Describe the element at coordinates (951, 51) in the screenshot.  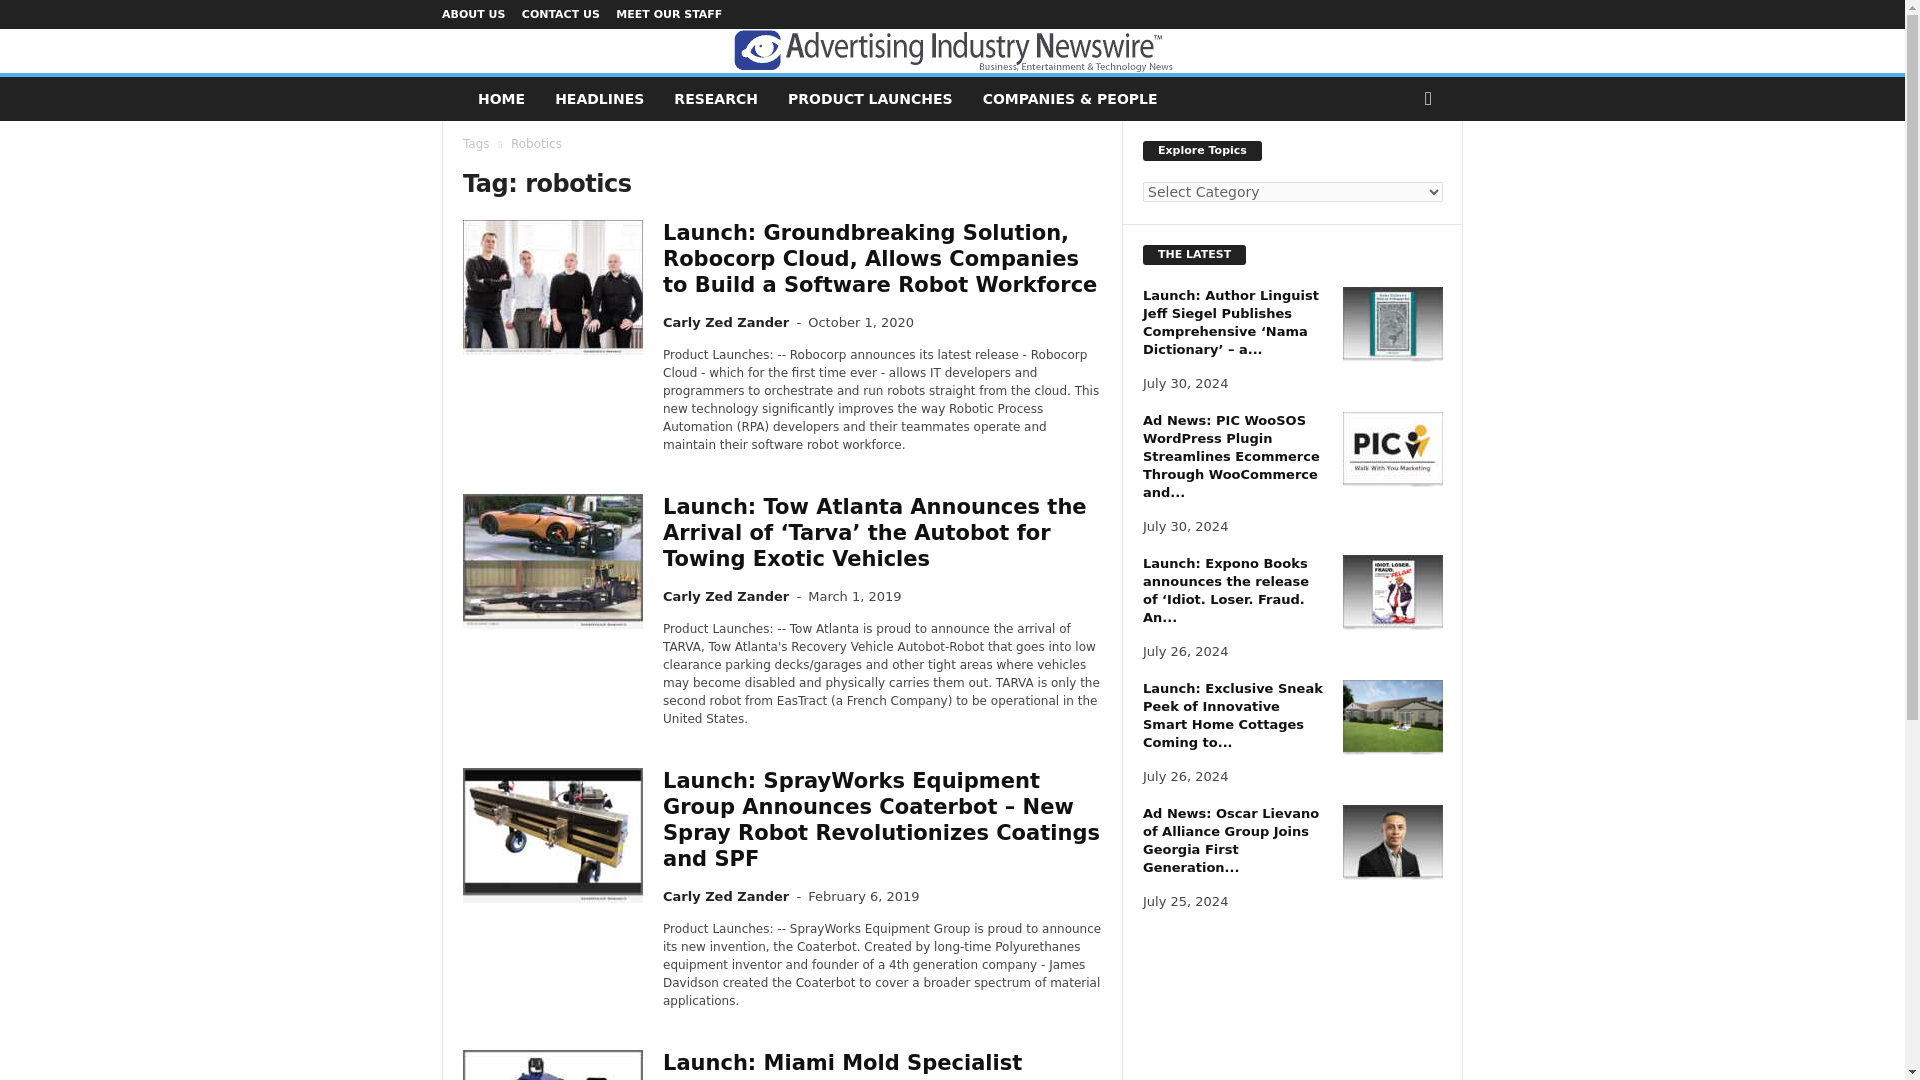
I see `Advertising and Marketing News` at that location.